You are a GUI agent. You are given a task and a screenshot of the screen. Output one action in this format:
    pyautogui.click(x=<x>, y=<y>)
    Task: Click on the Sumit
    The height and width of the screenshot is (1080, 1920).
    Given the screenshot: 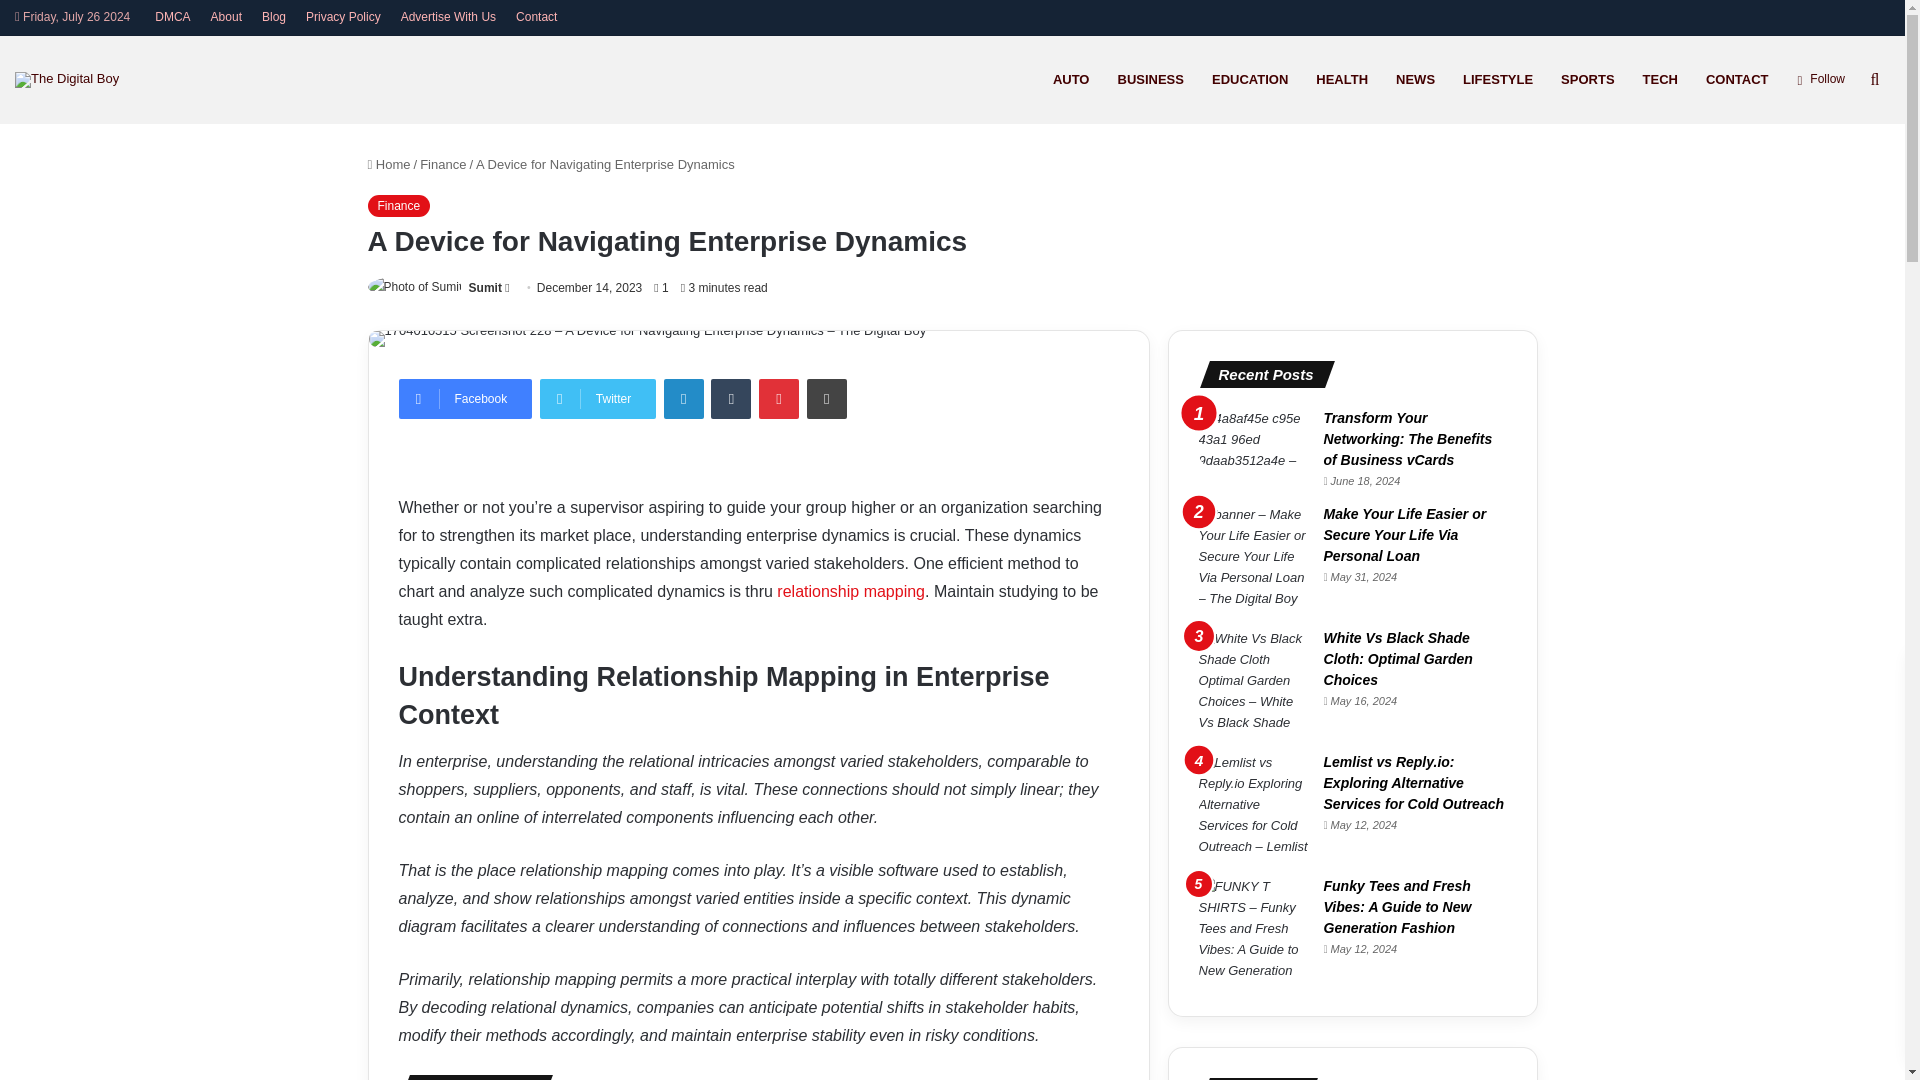 What is the action you would take?
    pyautogui.click(x=484, y=287)
    